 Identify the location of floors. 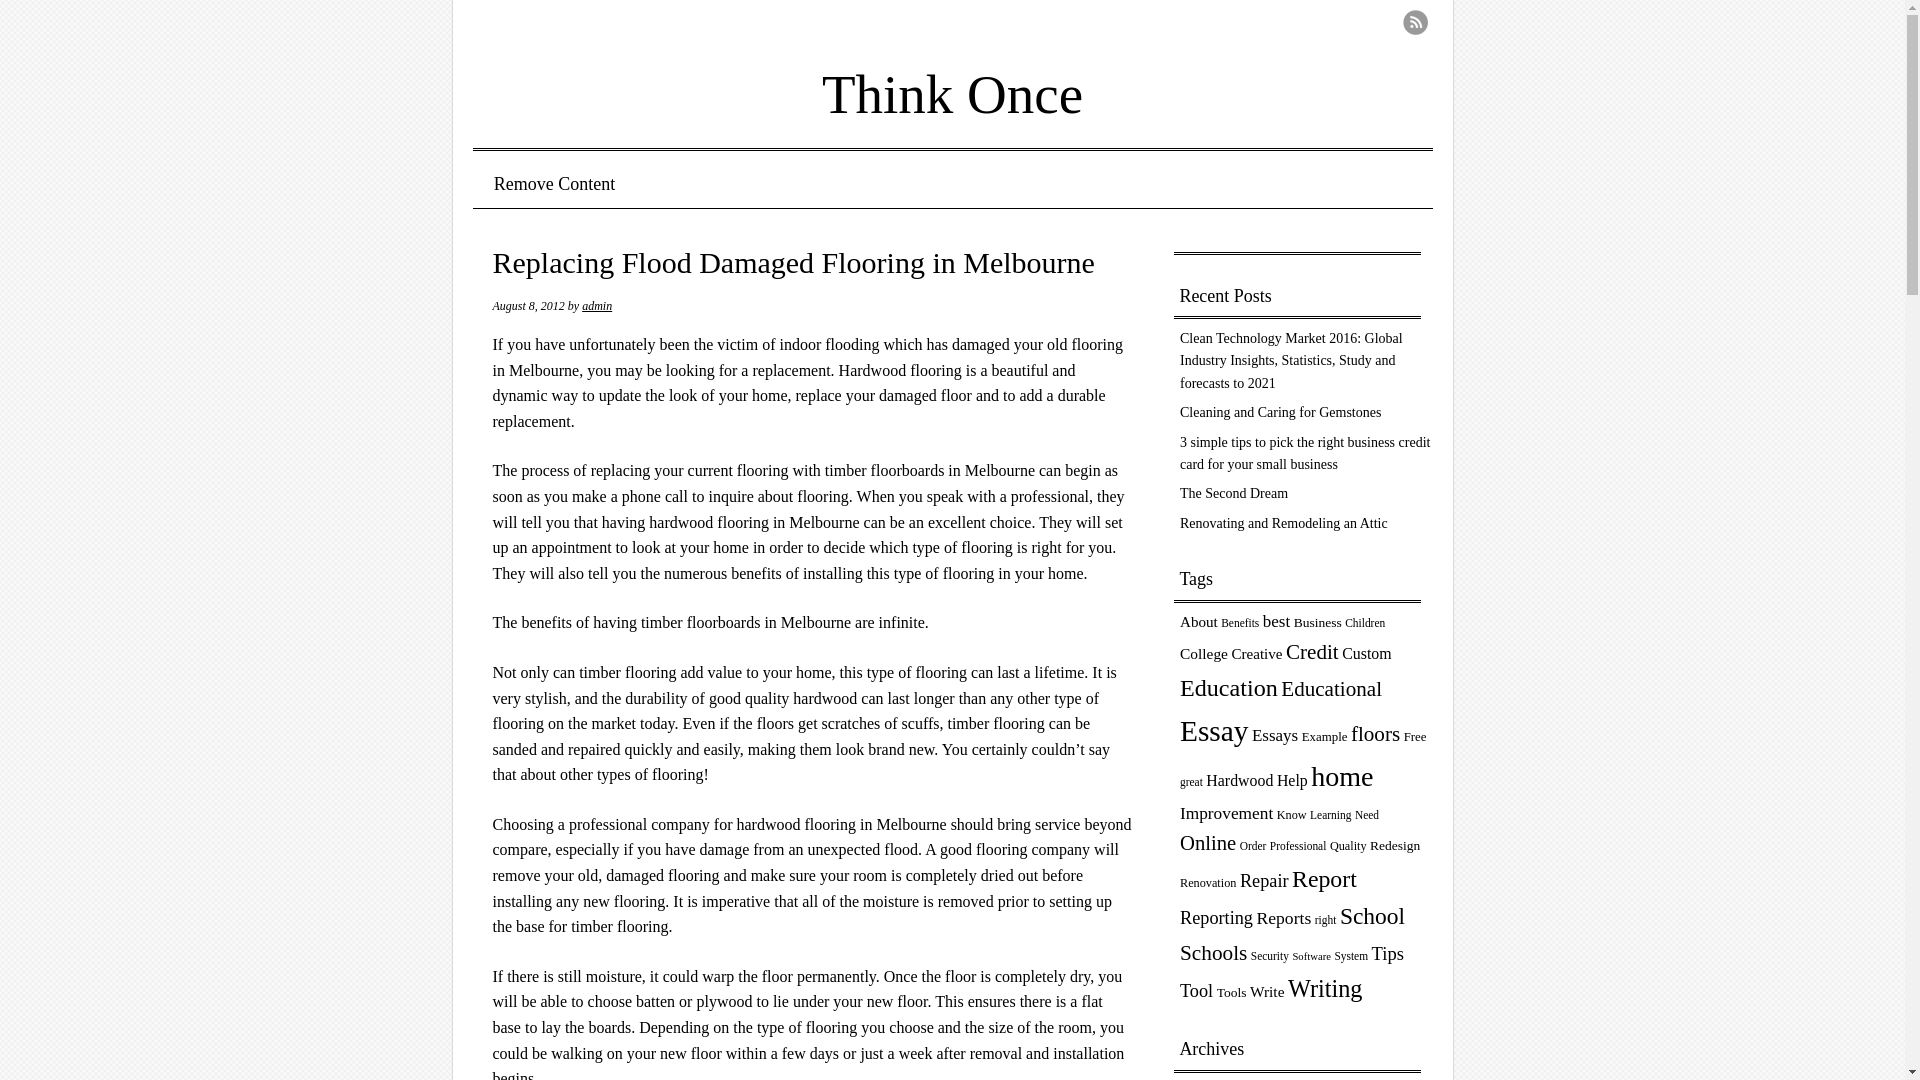
(1375, 734).